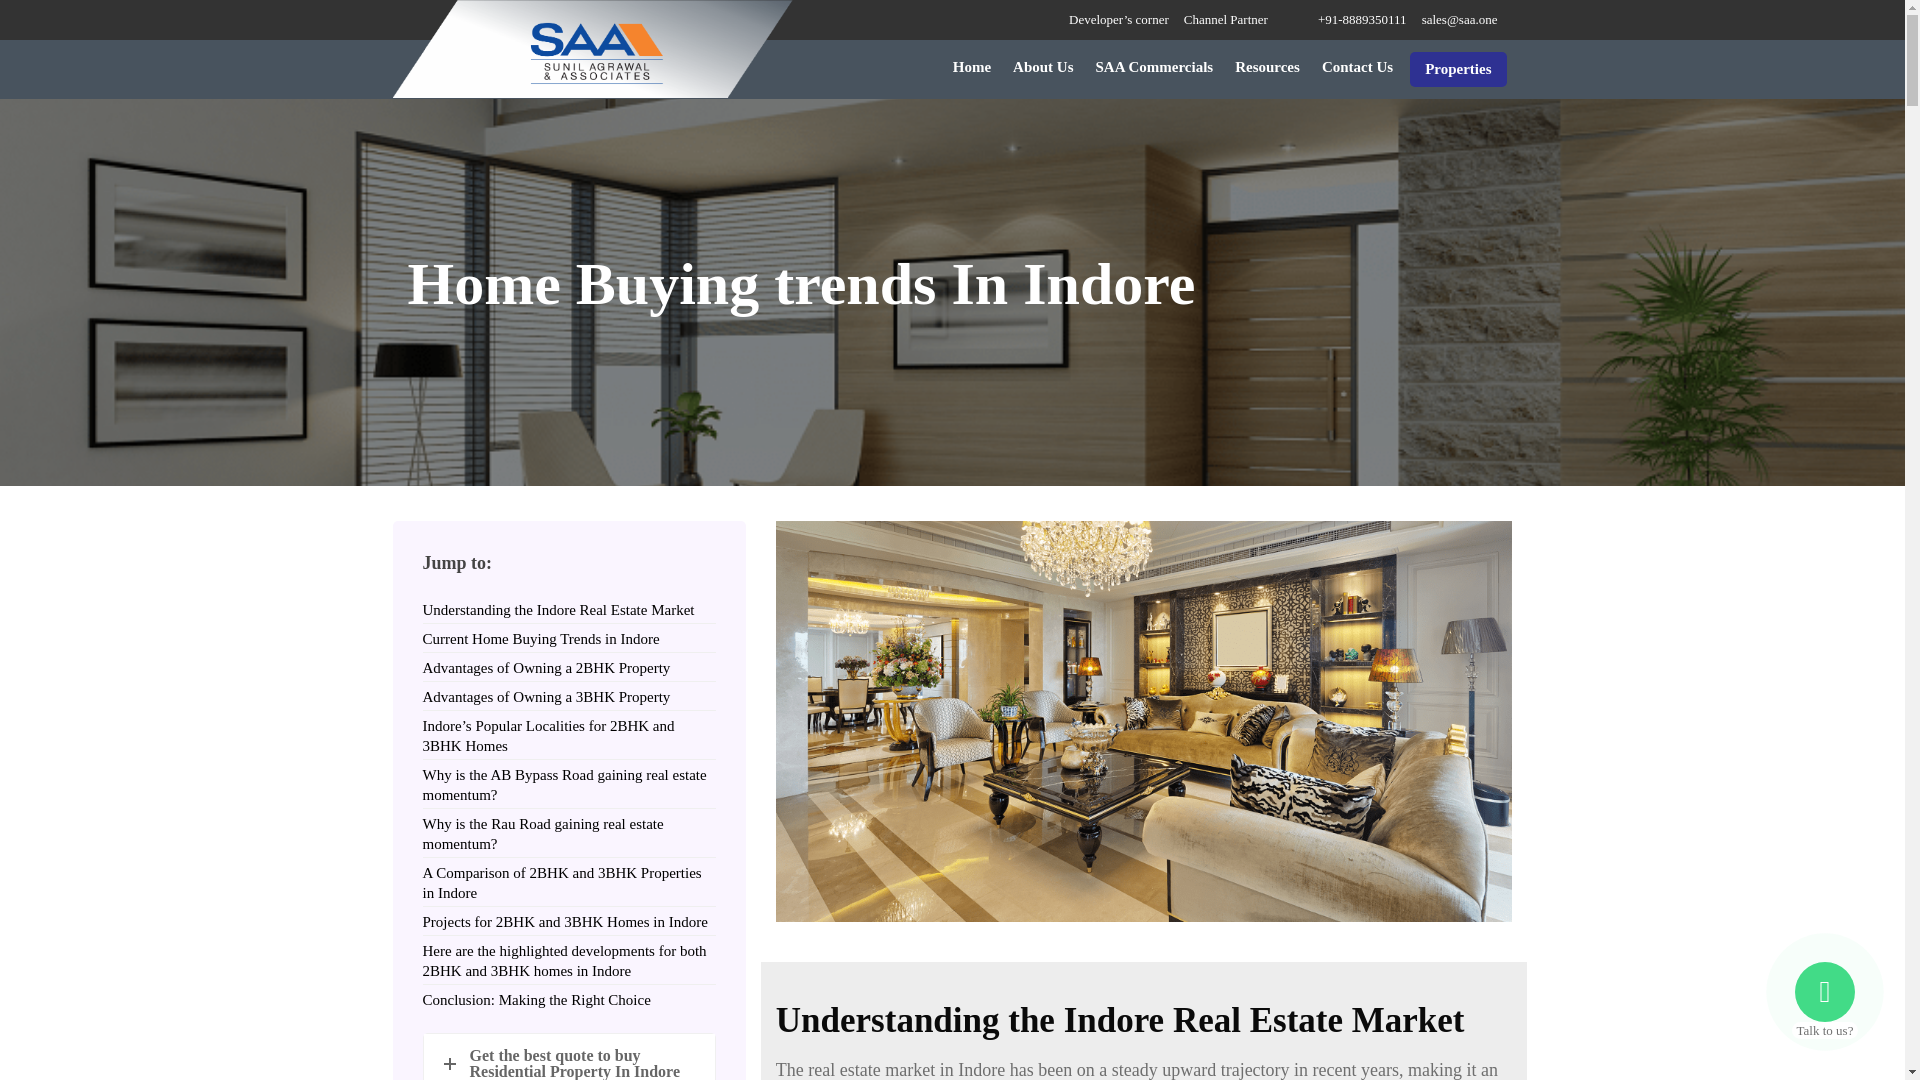 The image size is (1920, 1080). What do you see at coordinates (546, 668) in the screenshot?
I see `Advantages of Owning a 2BHK Property` at bounding box center [546, 668].